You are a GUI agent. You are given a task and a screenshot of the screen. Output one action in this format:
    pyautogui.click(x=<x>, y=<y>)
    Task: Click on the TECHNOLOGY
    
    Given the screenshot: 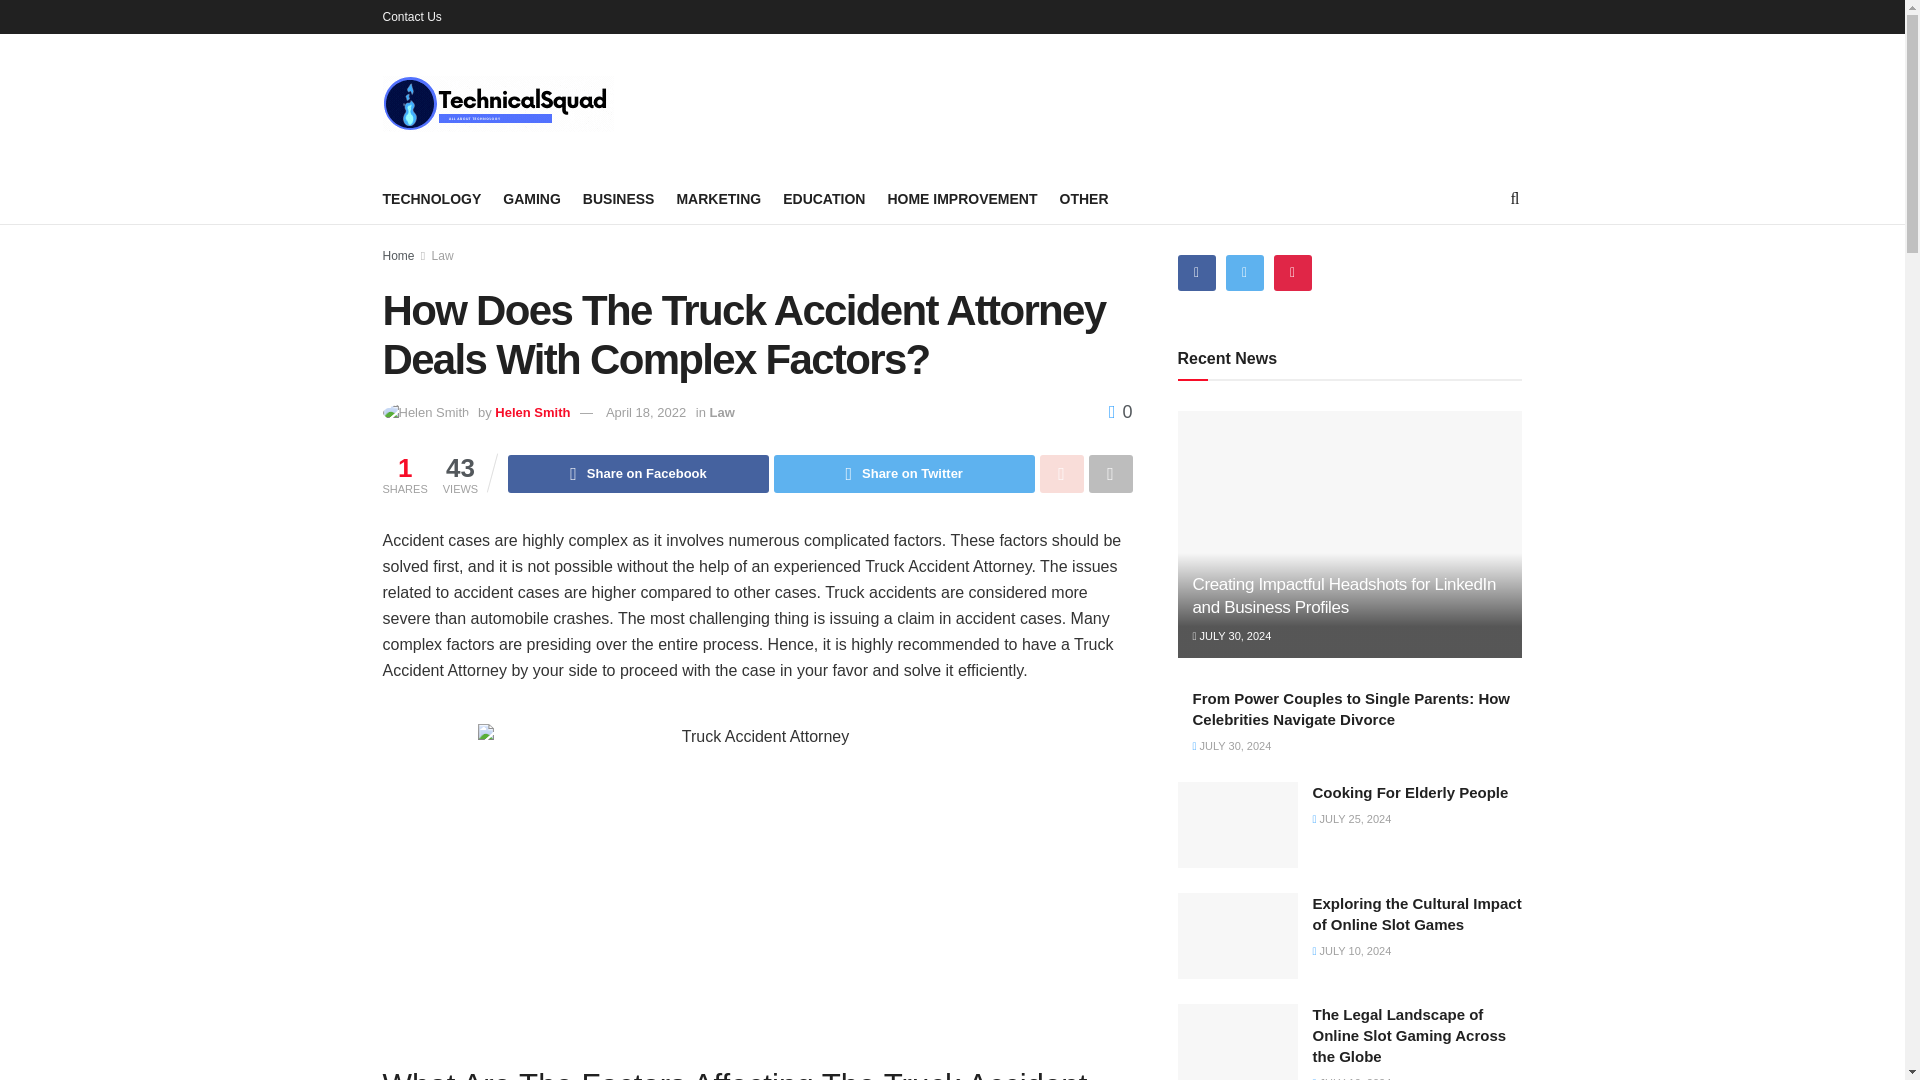 What is the action you would take?
    pyautogui.click(x=432, y=198)
    